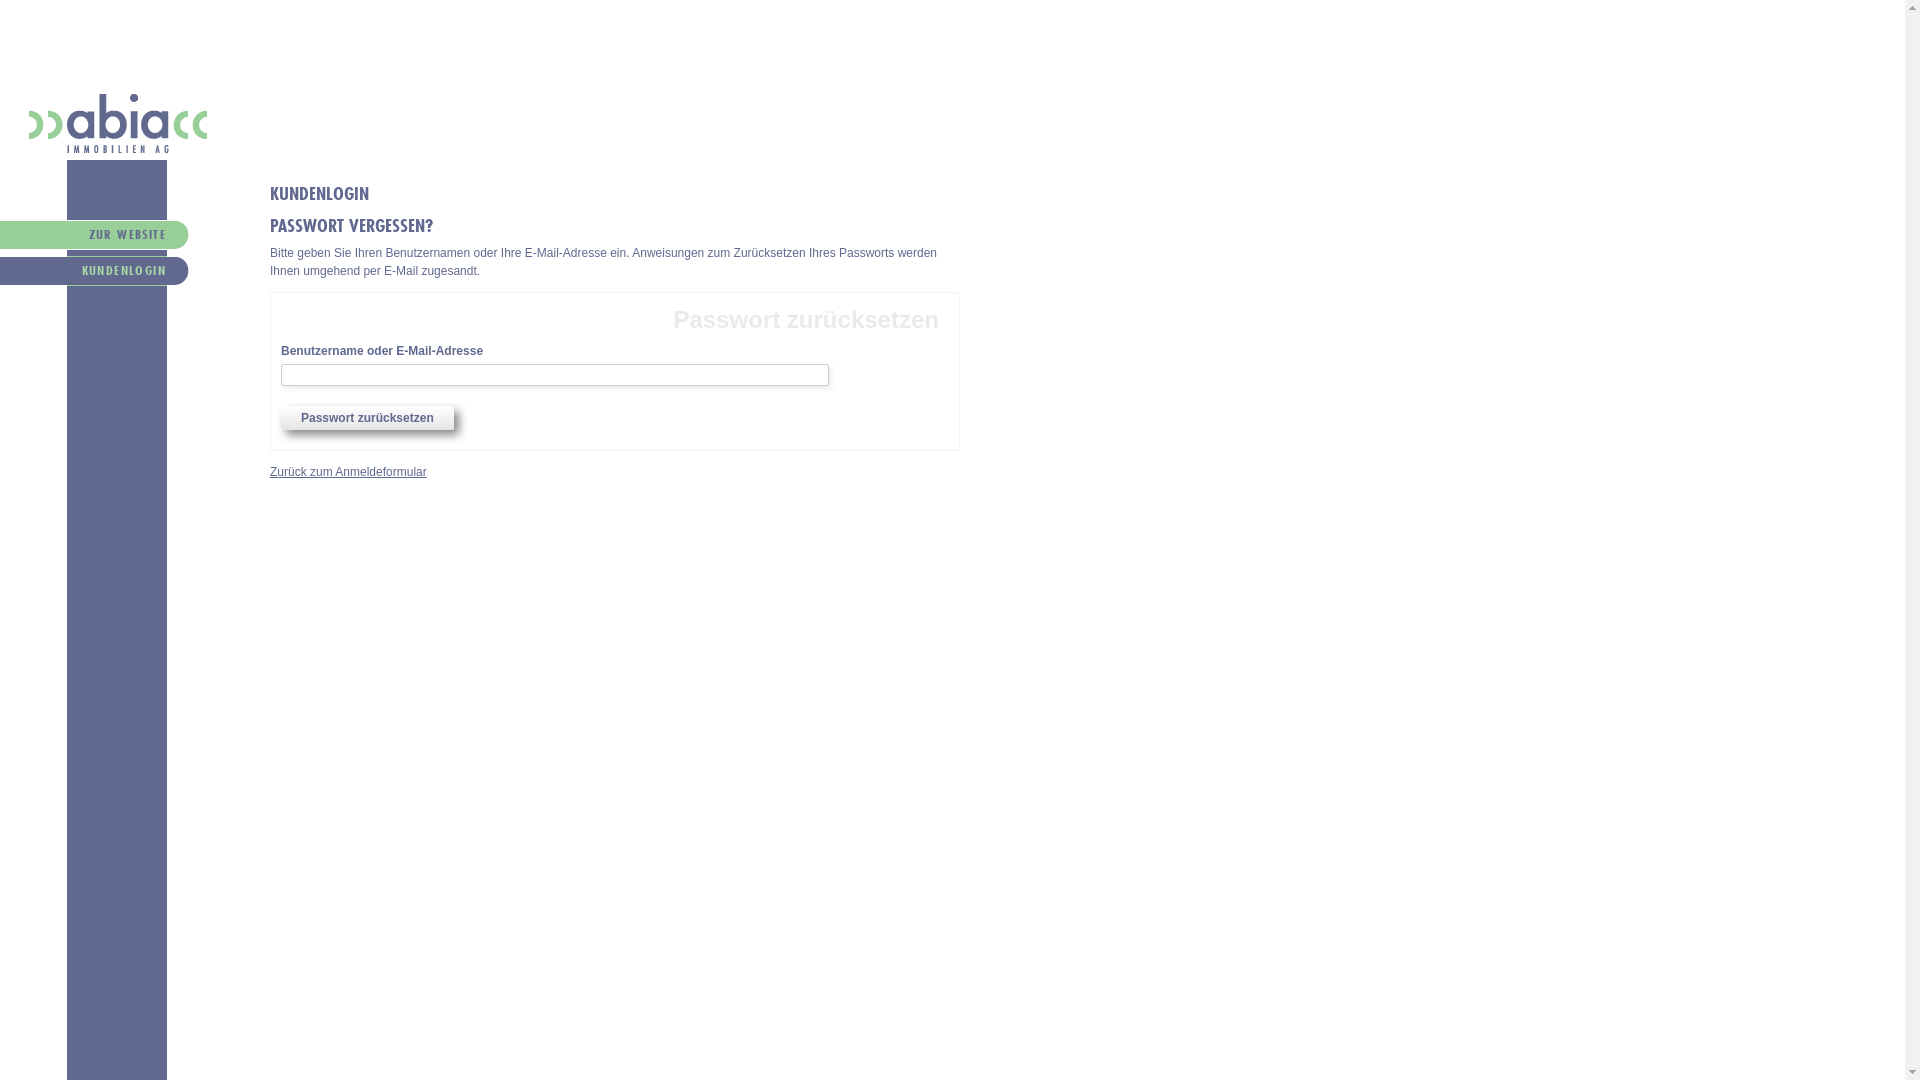 The width and height of the screenshot is (1920, 1080). What do you see at coordinates (83, 274) in the screenshot?
I see `KUNDENLOGIN` at bounding box center [83, 274].